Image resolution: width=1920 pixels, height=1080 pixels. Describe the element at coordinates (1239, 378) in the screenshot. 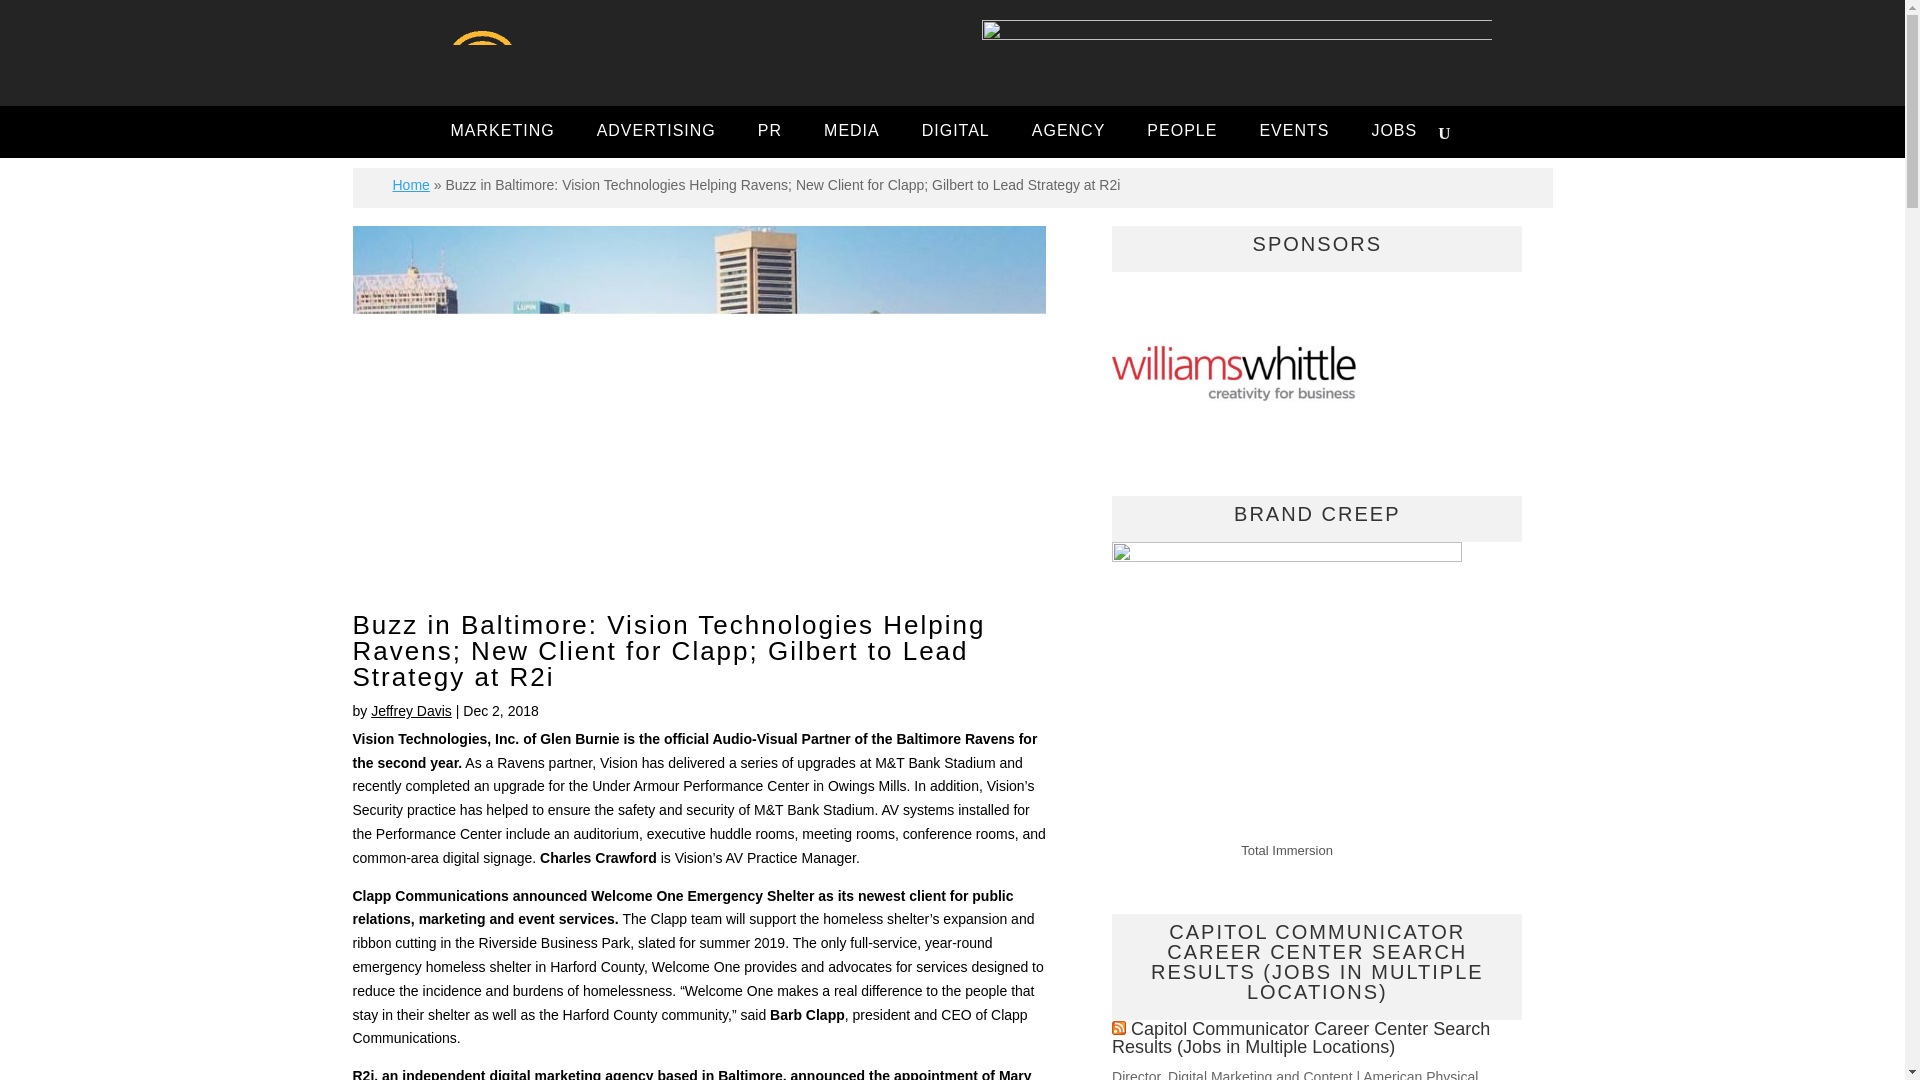

I see `Williams Whittle` at that location.